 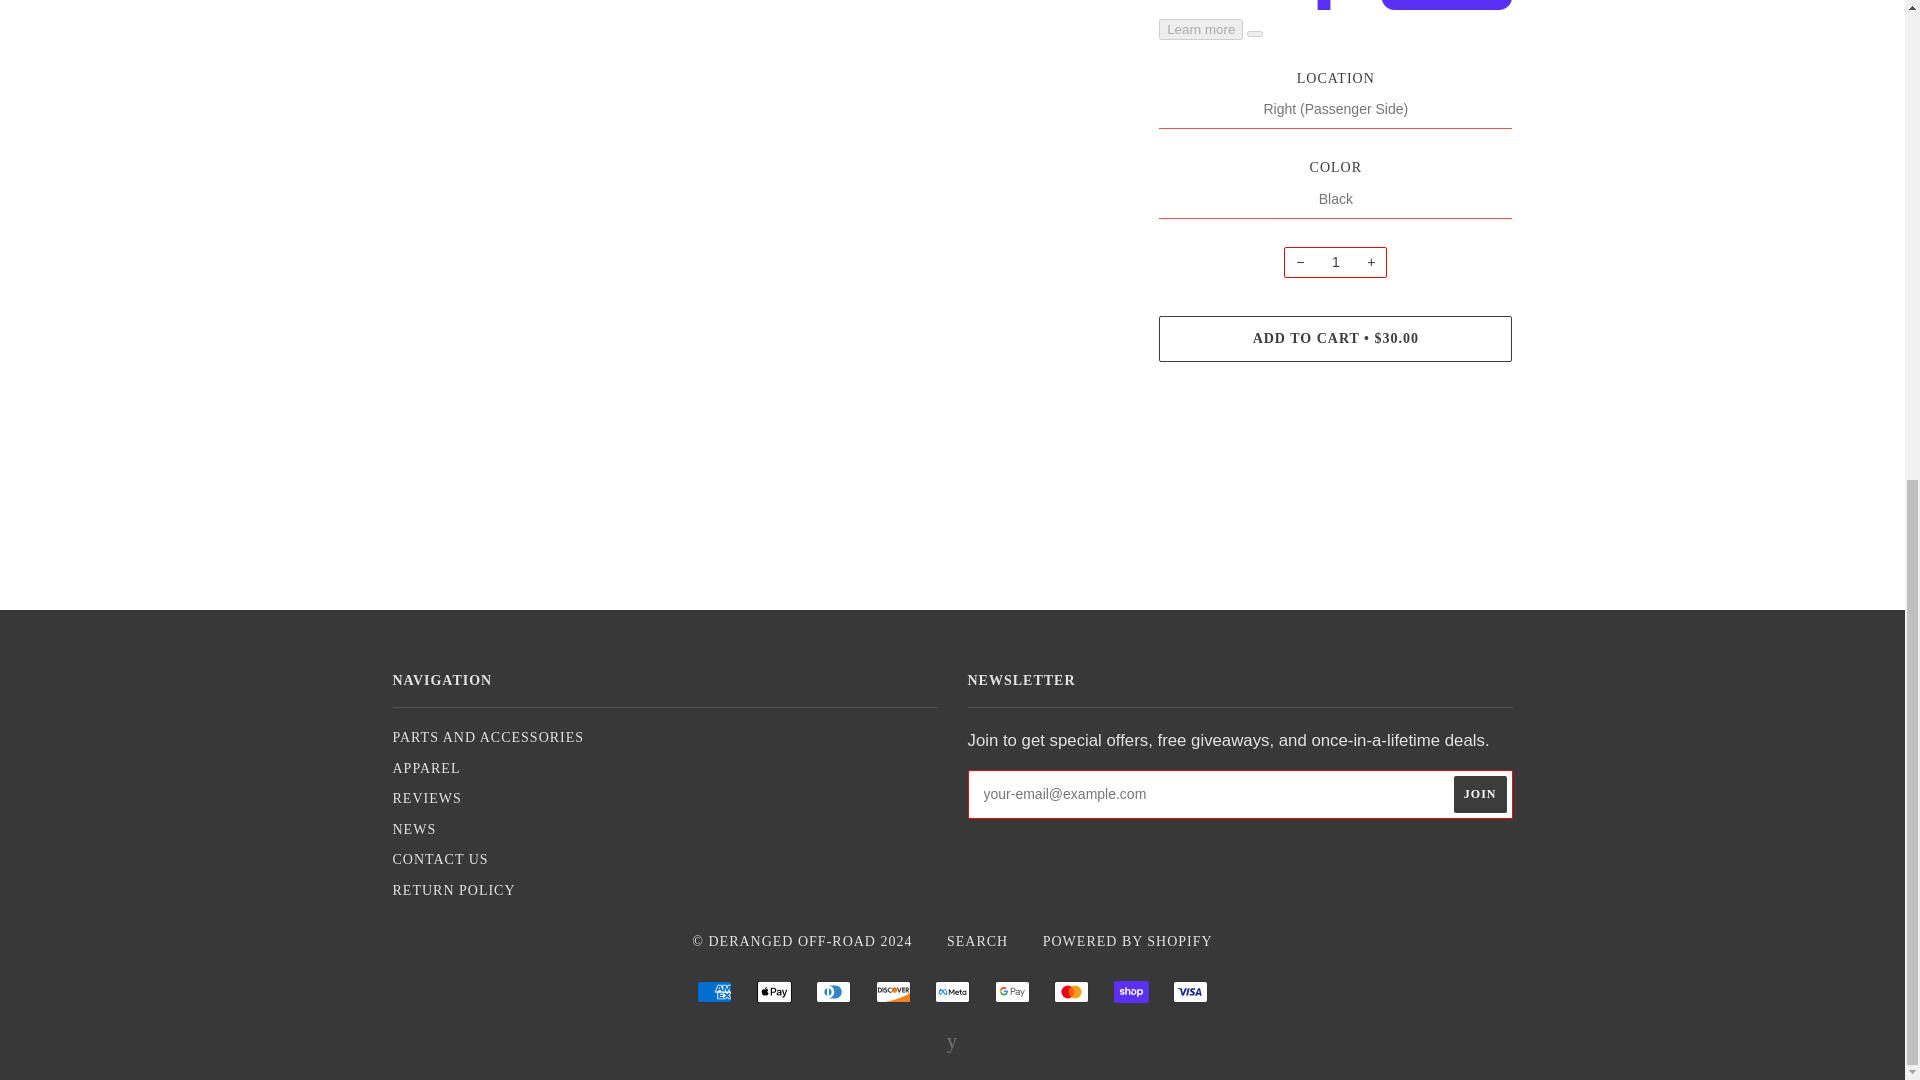 I want to click on DINERS CLUB, so click(x=833, y=992).